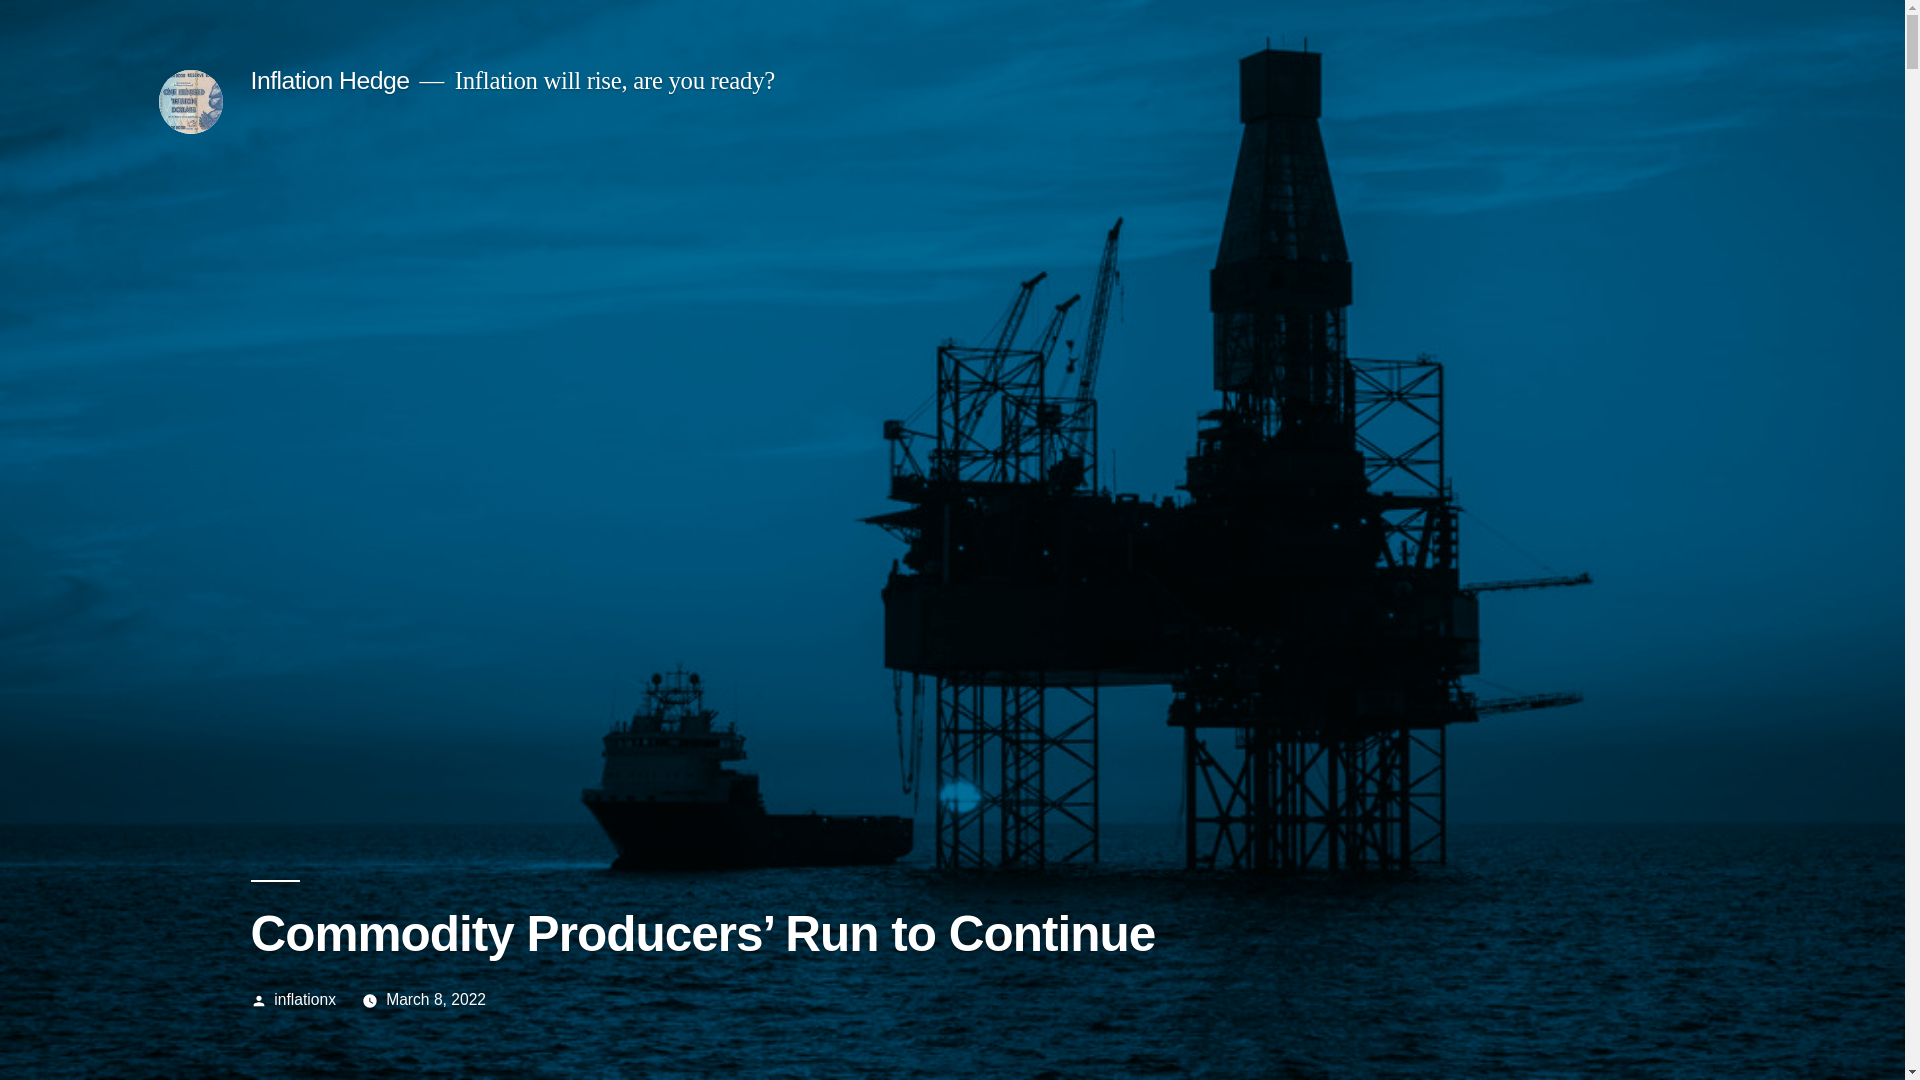 This screenshot has width=1920, height=1080. I want to click on inflationx, so click(305, 1000).